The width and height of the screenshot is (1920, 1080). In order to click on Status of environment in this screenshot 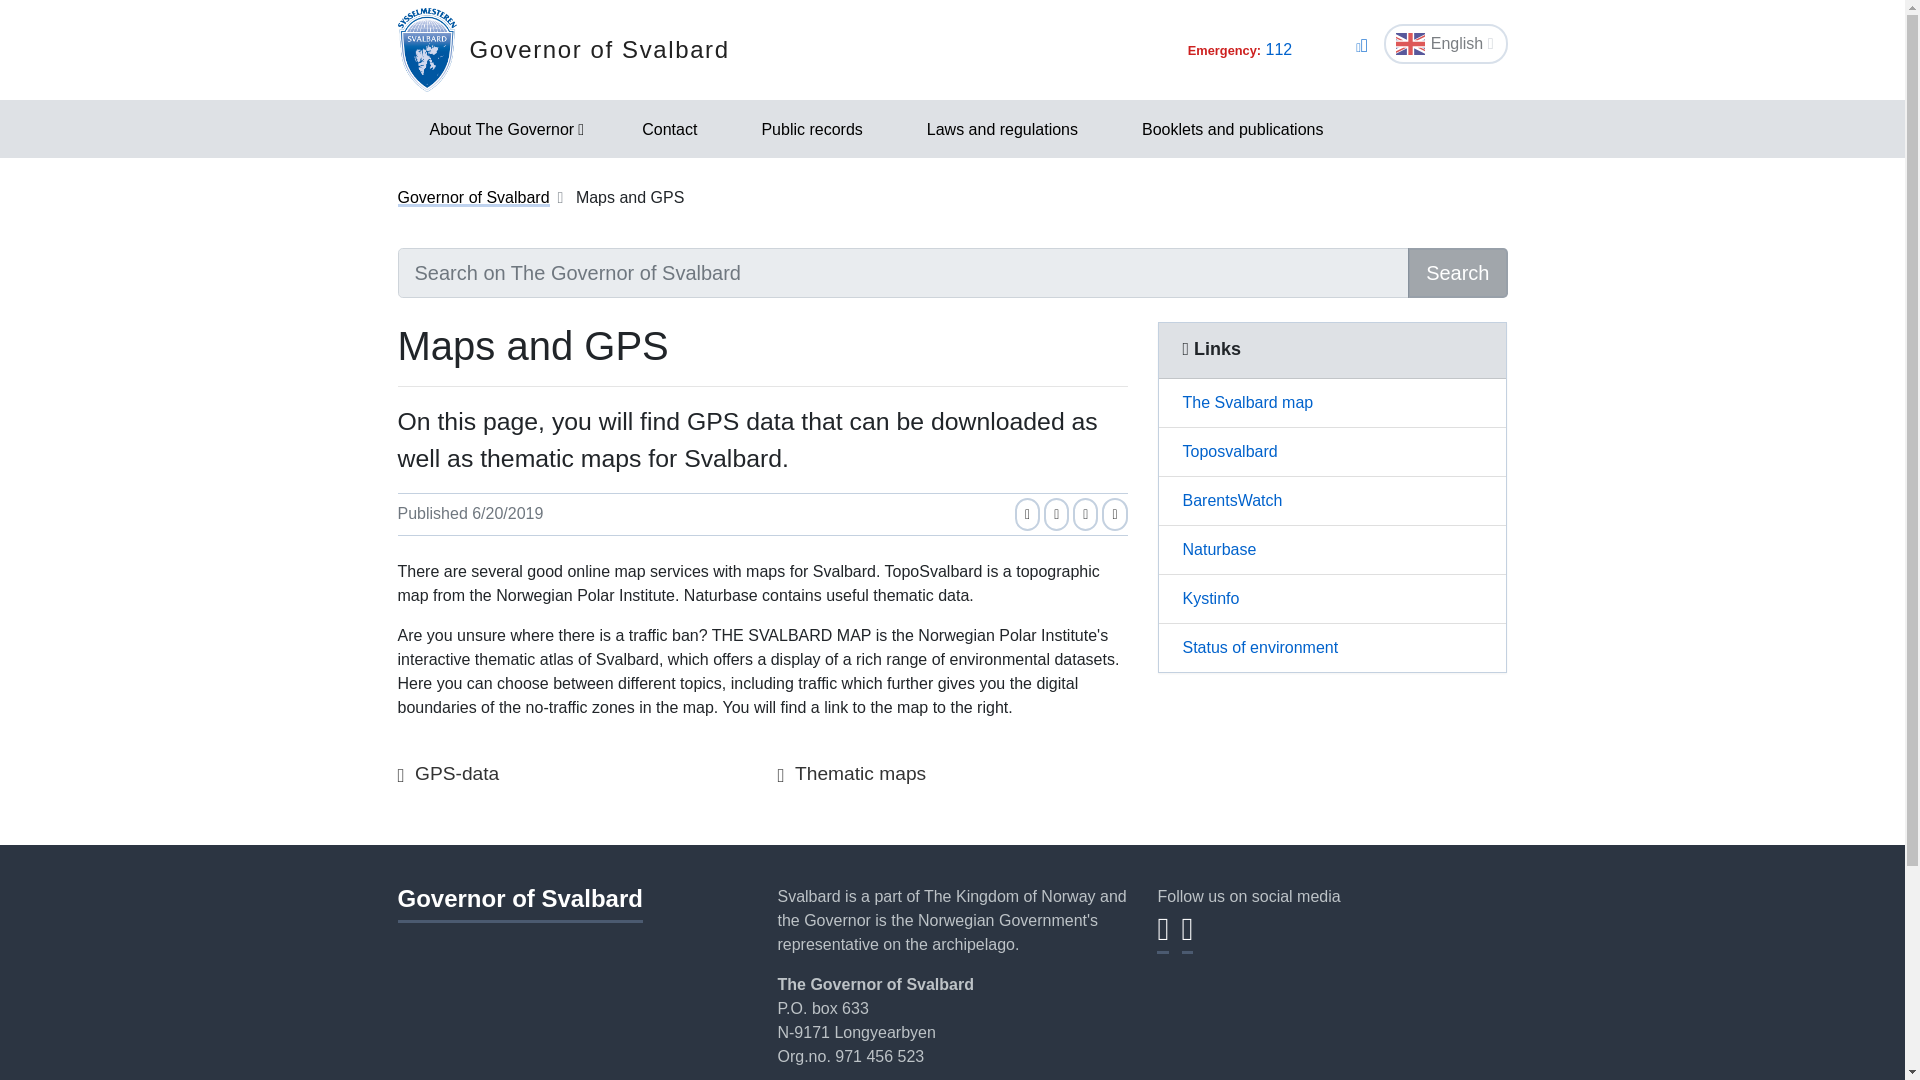, I will do `click(1331, 647)`.